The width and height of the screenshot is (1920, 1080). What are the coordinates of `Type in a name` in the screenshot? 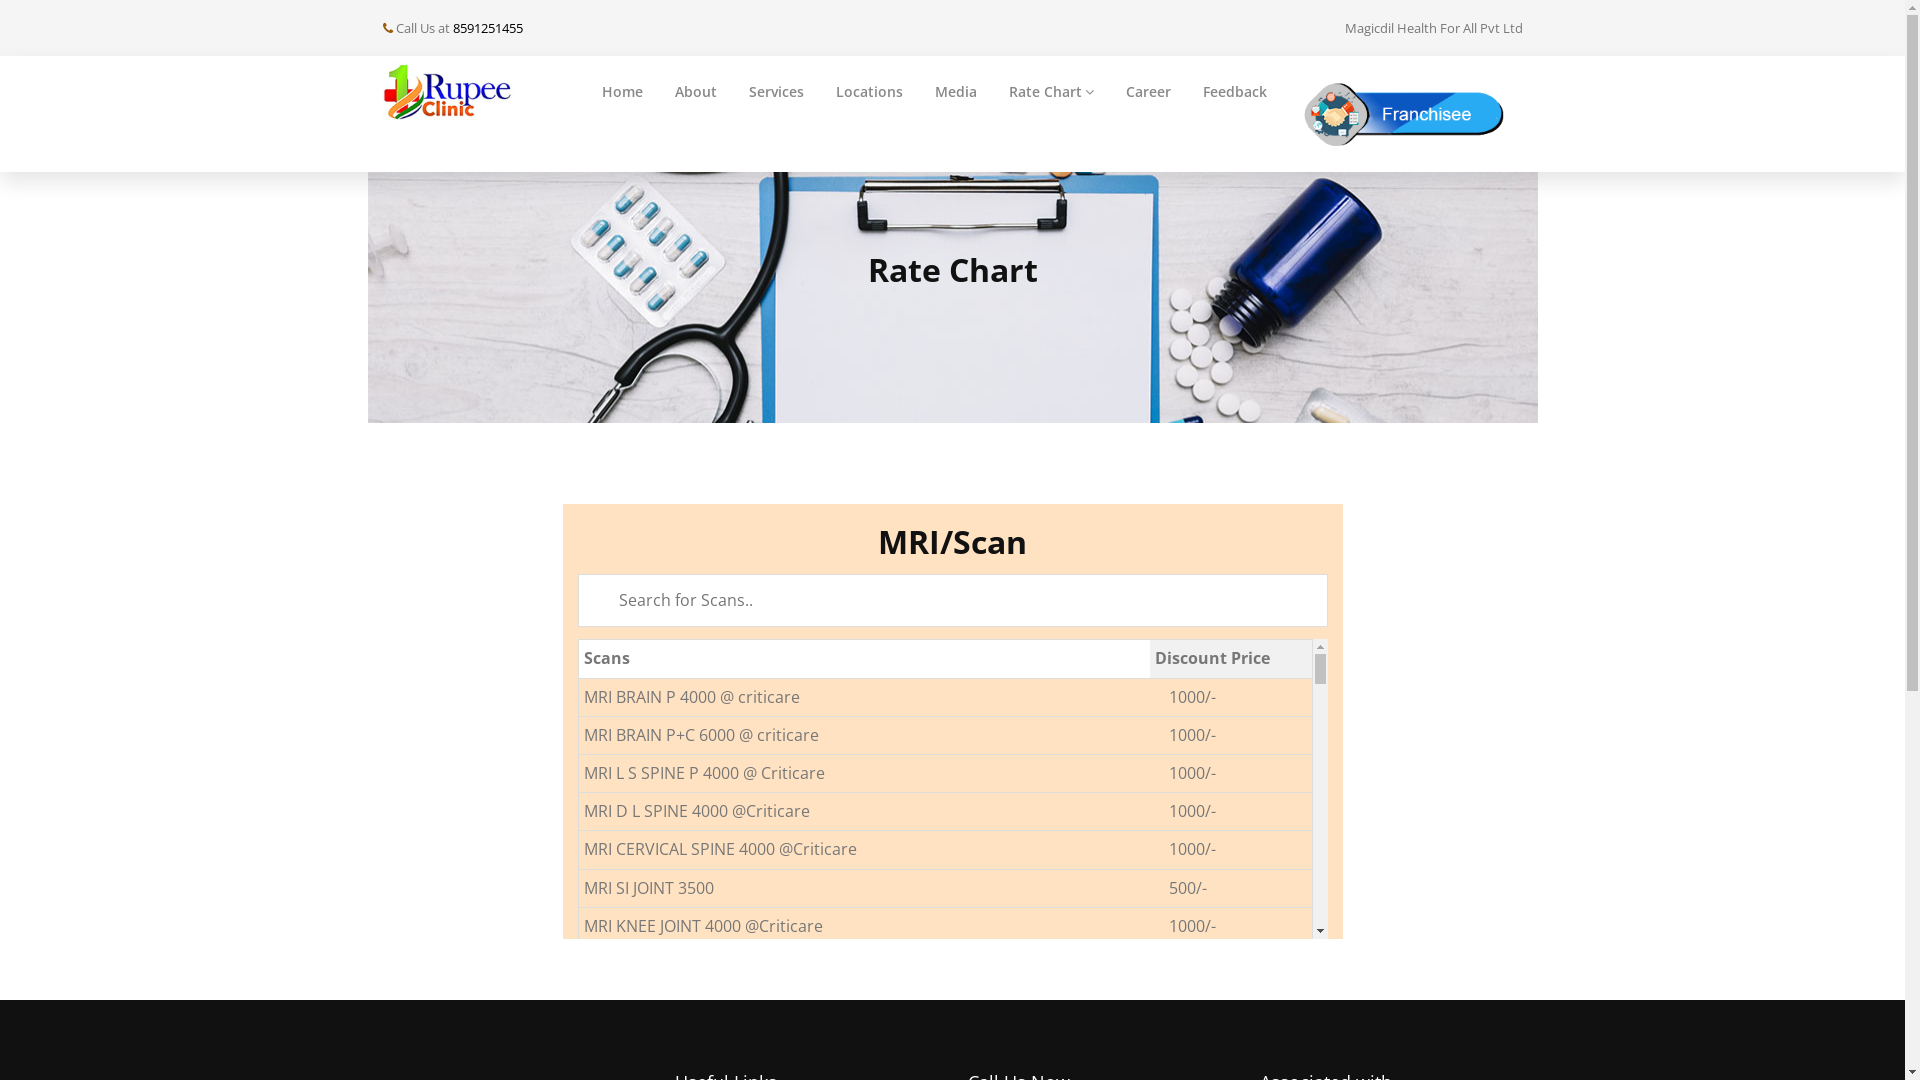 It's located at (953, 600).